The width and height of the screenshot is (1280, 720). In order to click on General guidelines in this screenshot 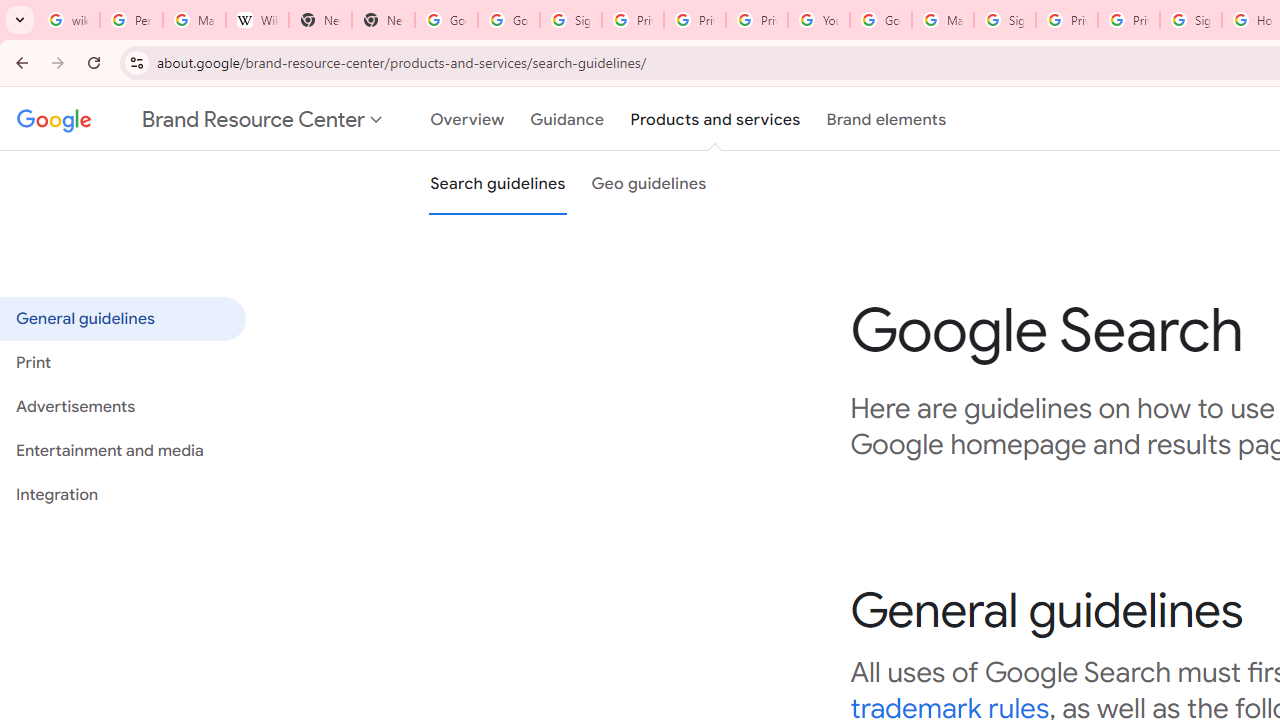, I will do `click(122, 318)`.